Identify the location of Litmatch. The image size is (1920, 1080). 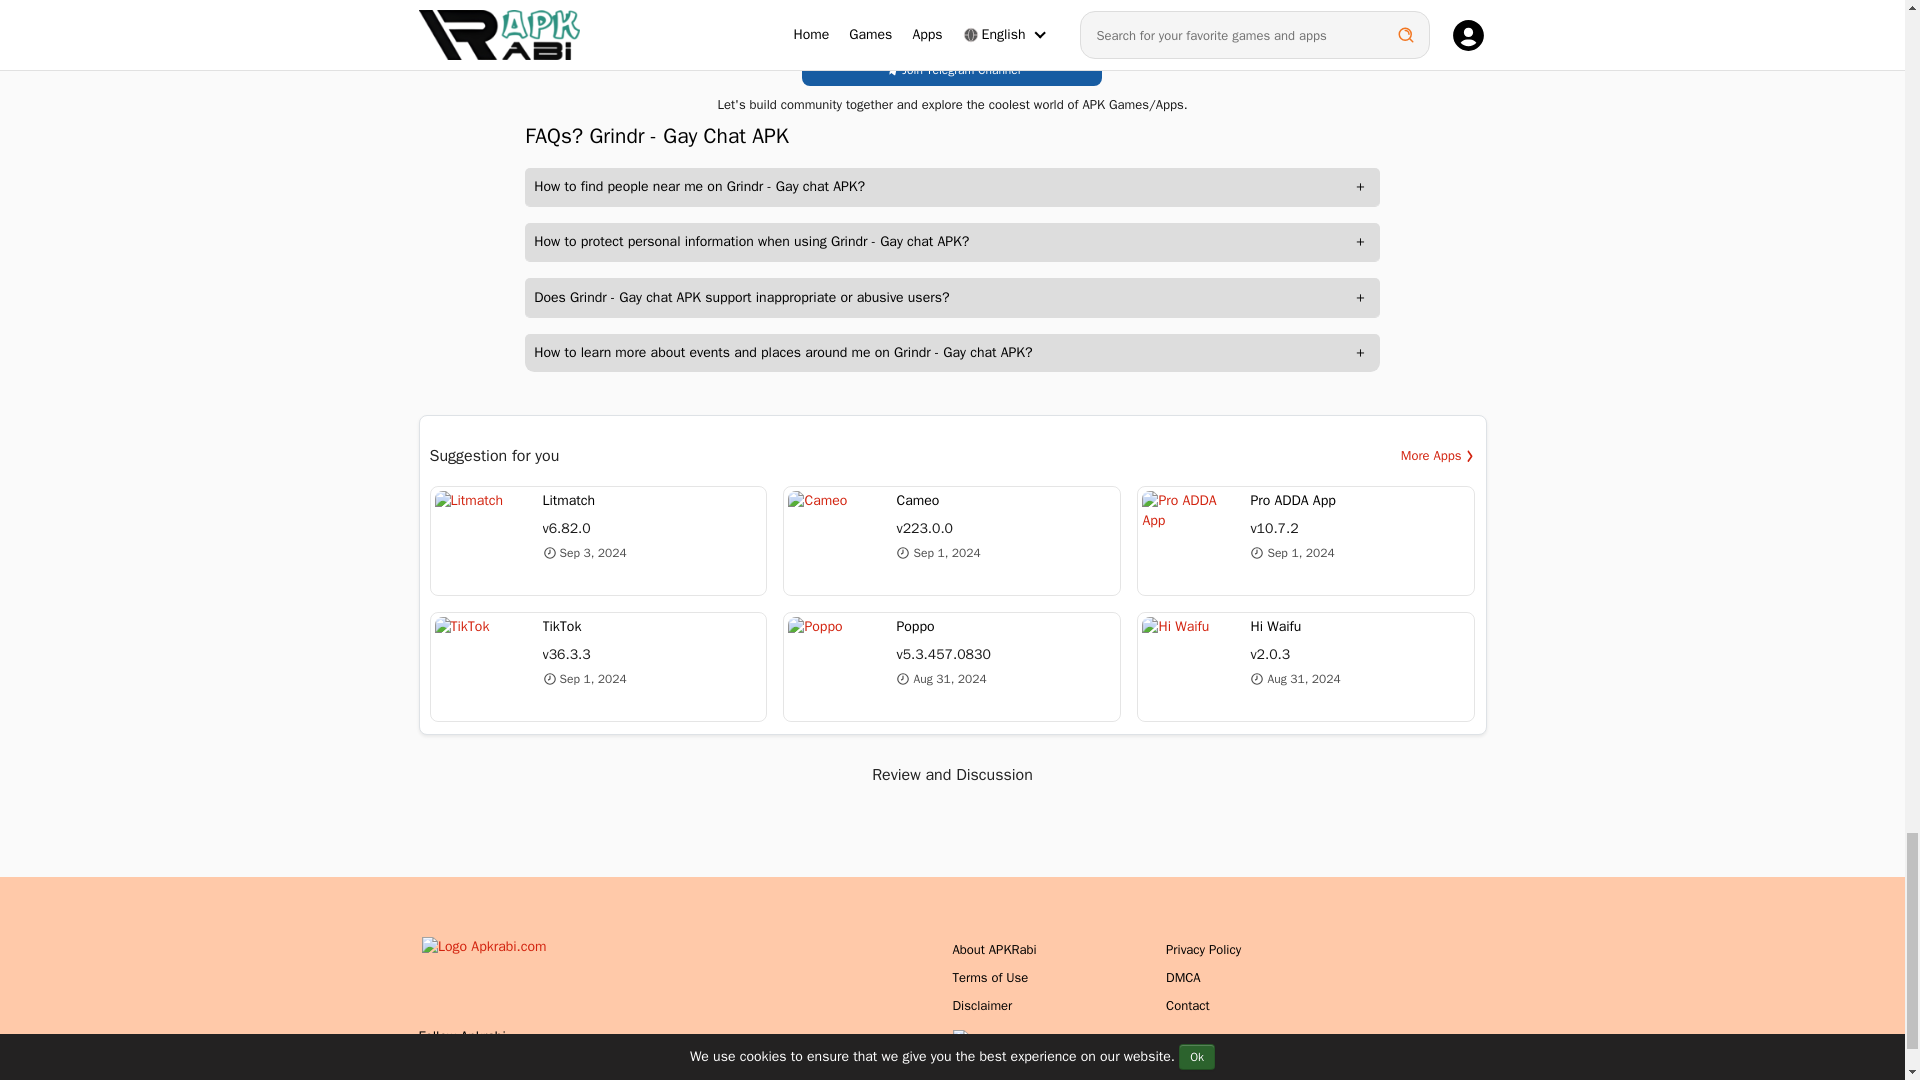
(599, 541).